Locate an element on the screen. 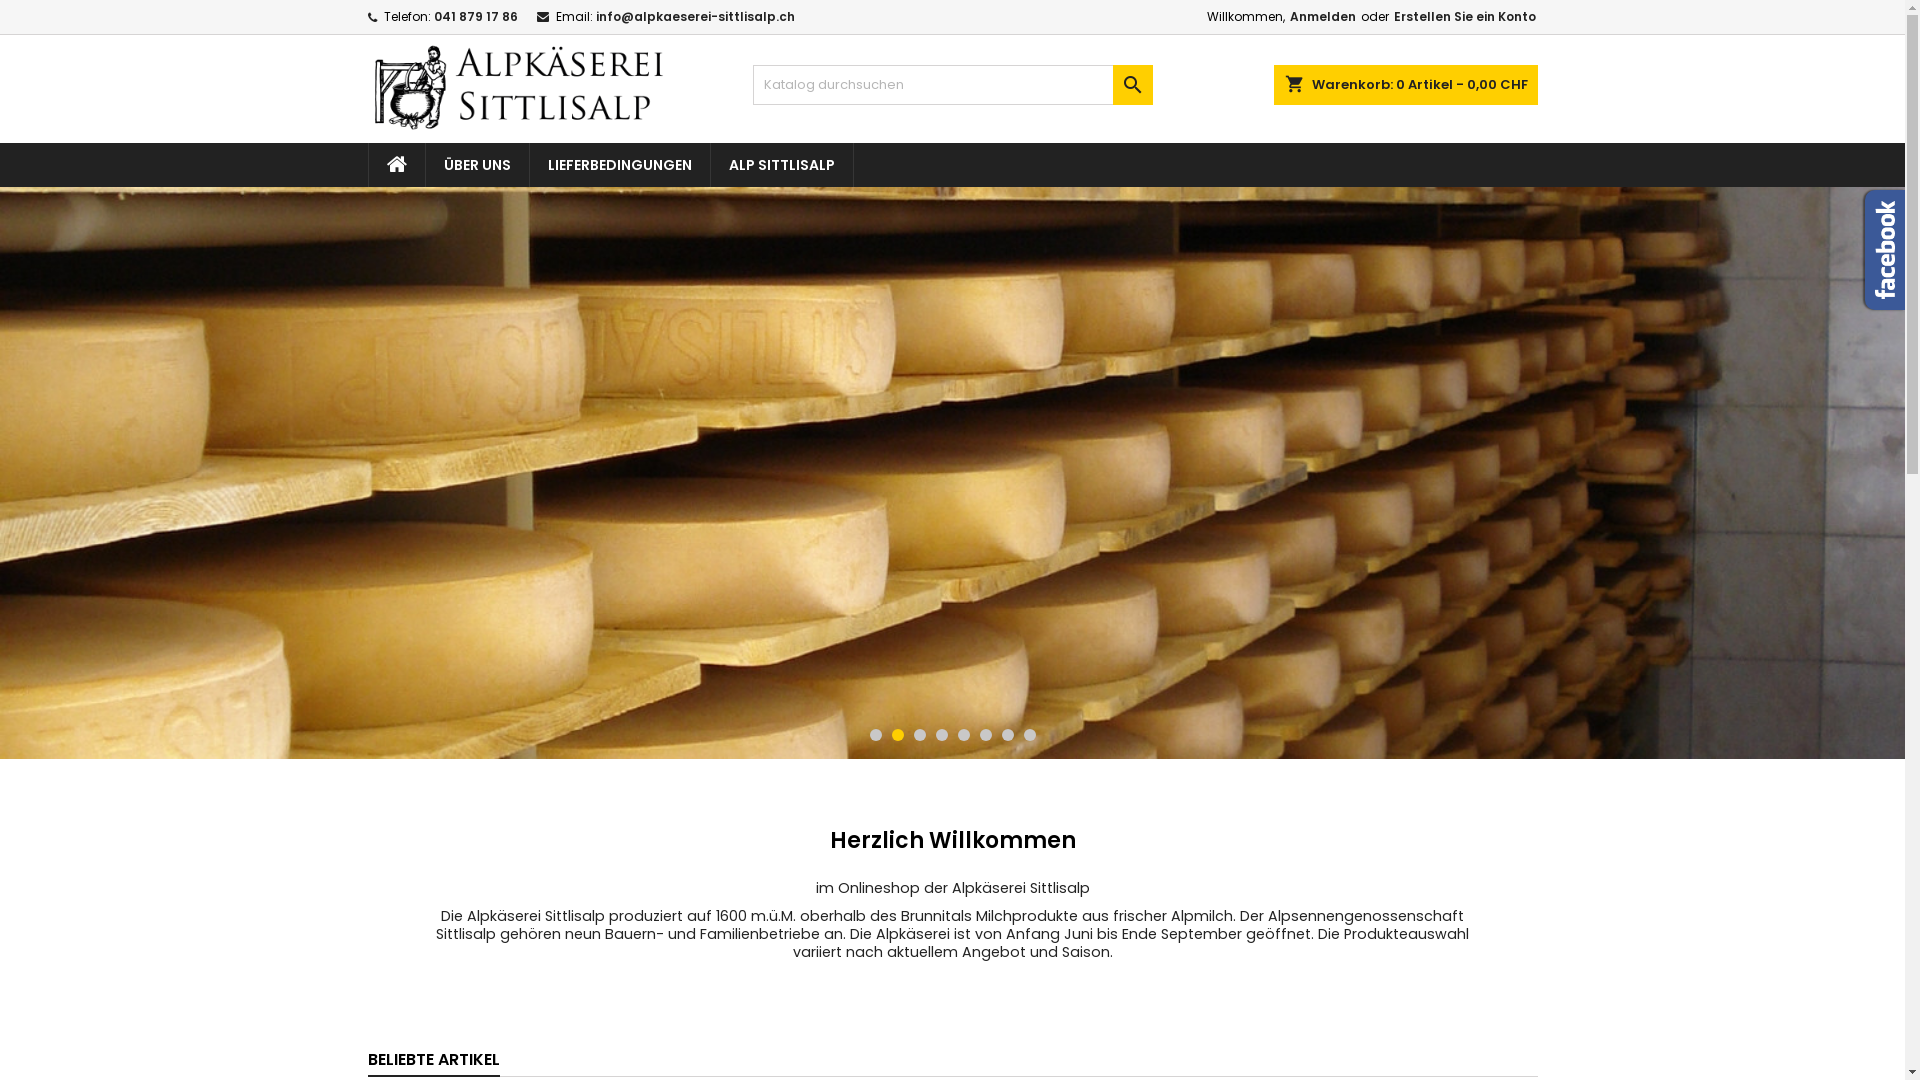 Image resolution: width=1920 pixels, height=1080 pixels. 6 is located at coordinates (986, 735).